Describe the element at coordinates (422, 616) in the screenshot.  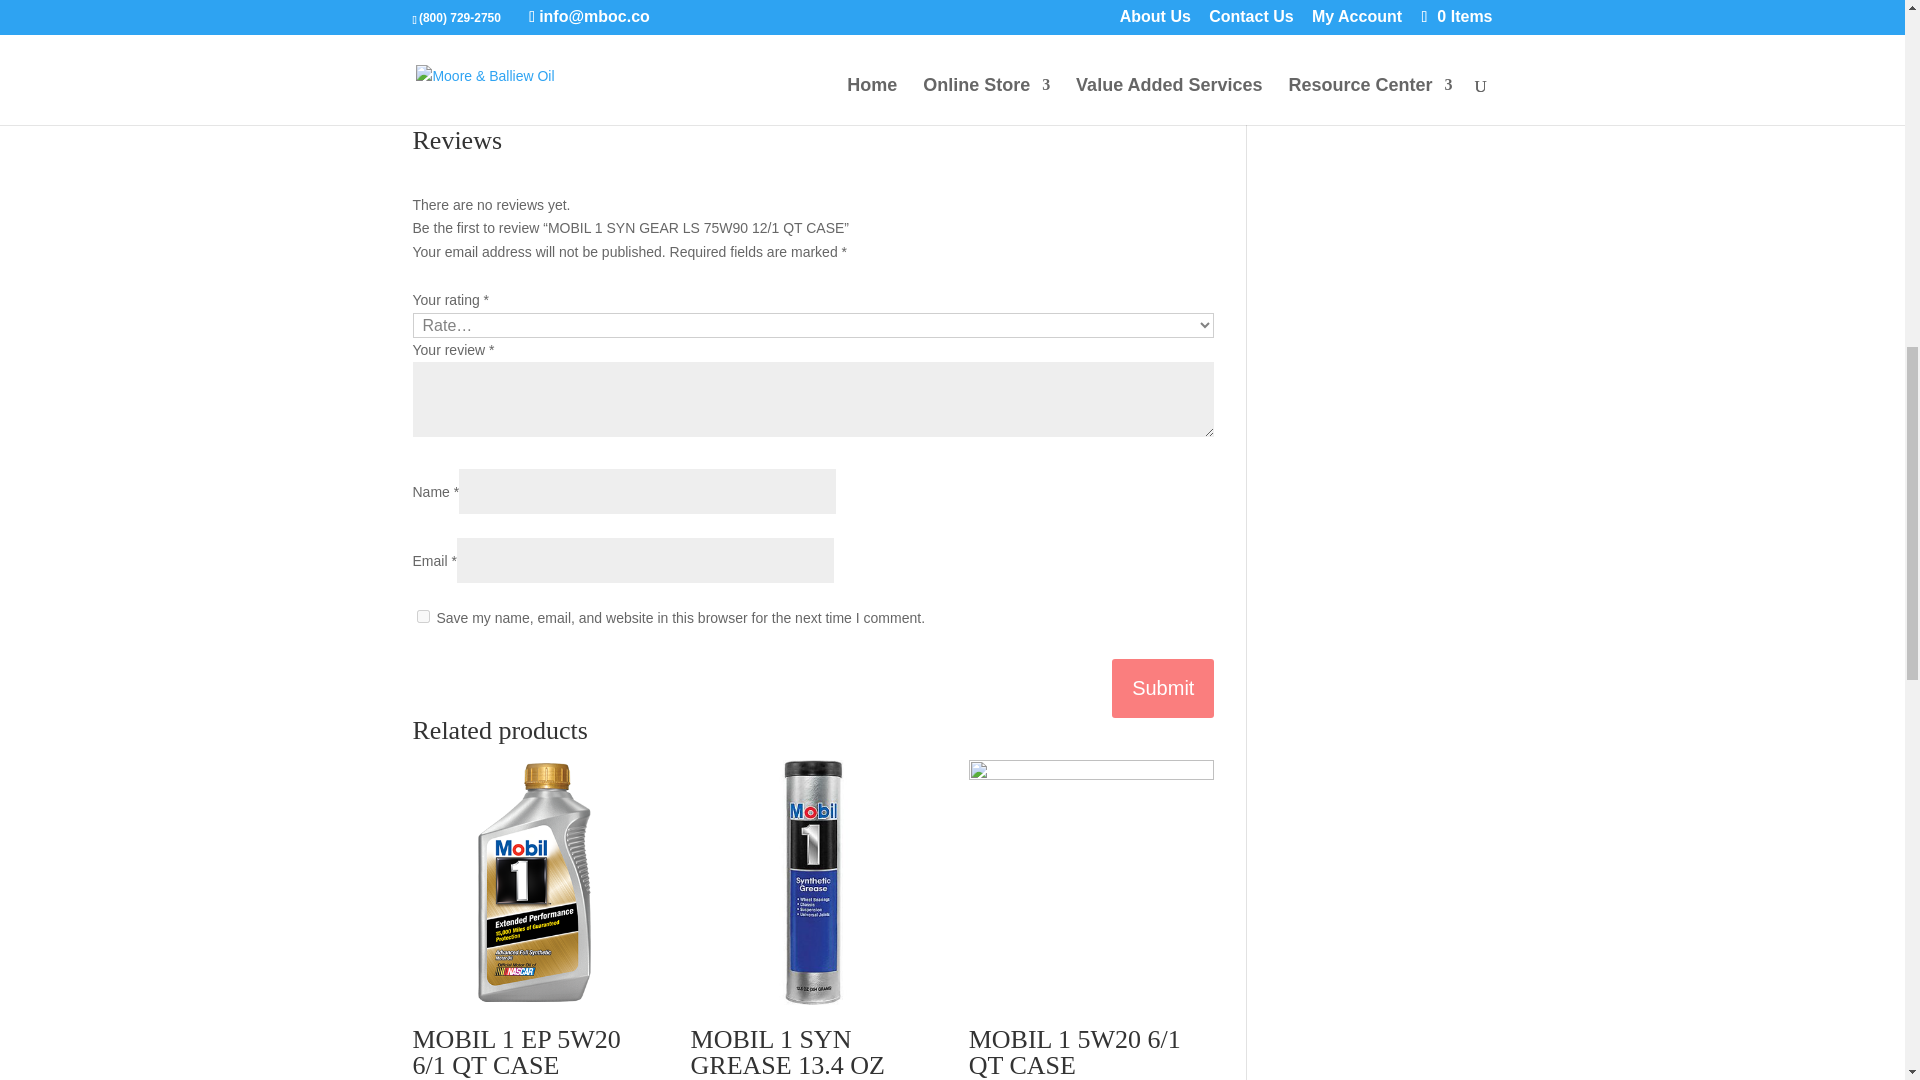
I see `yes` at that location.